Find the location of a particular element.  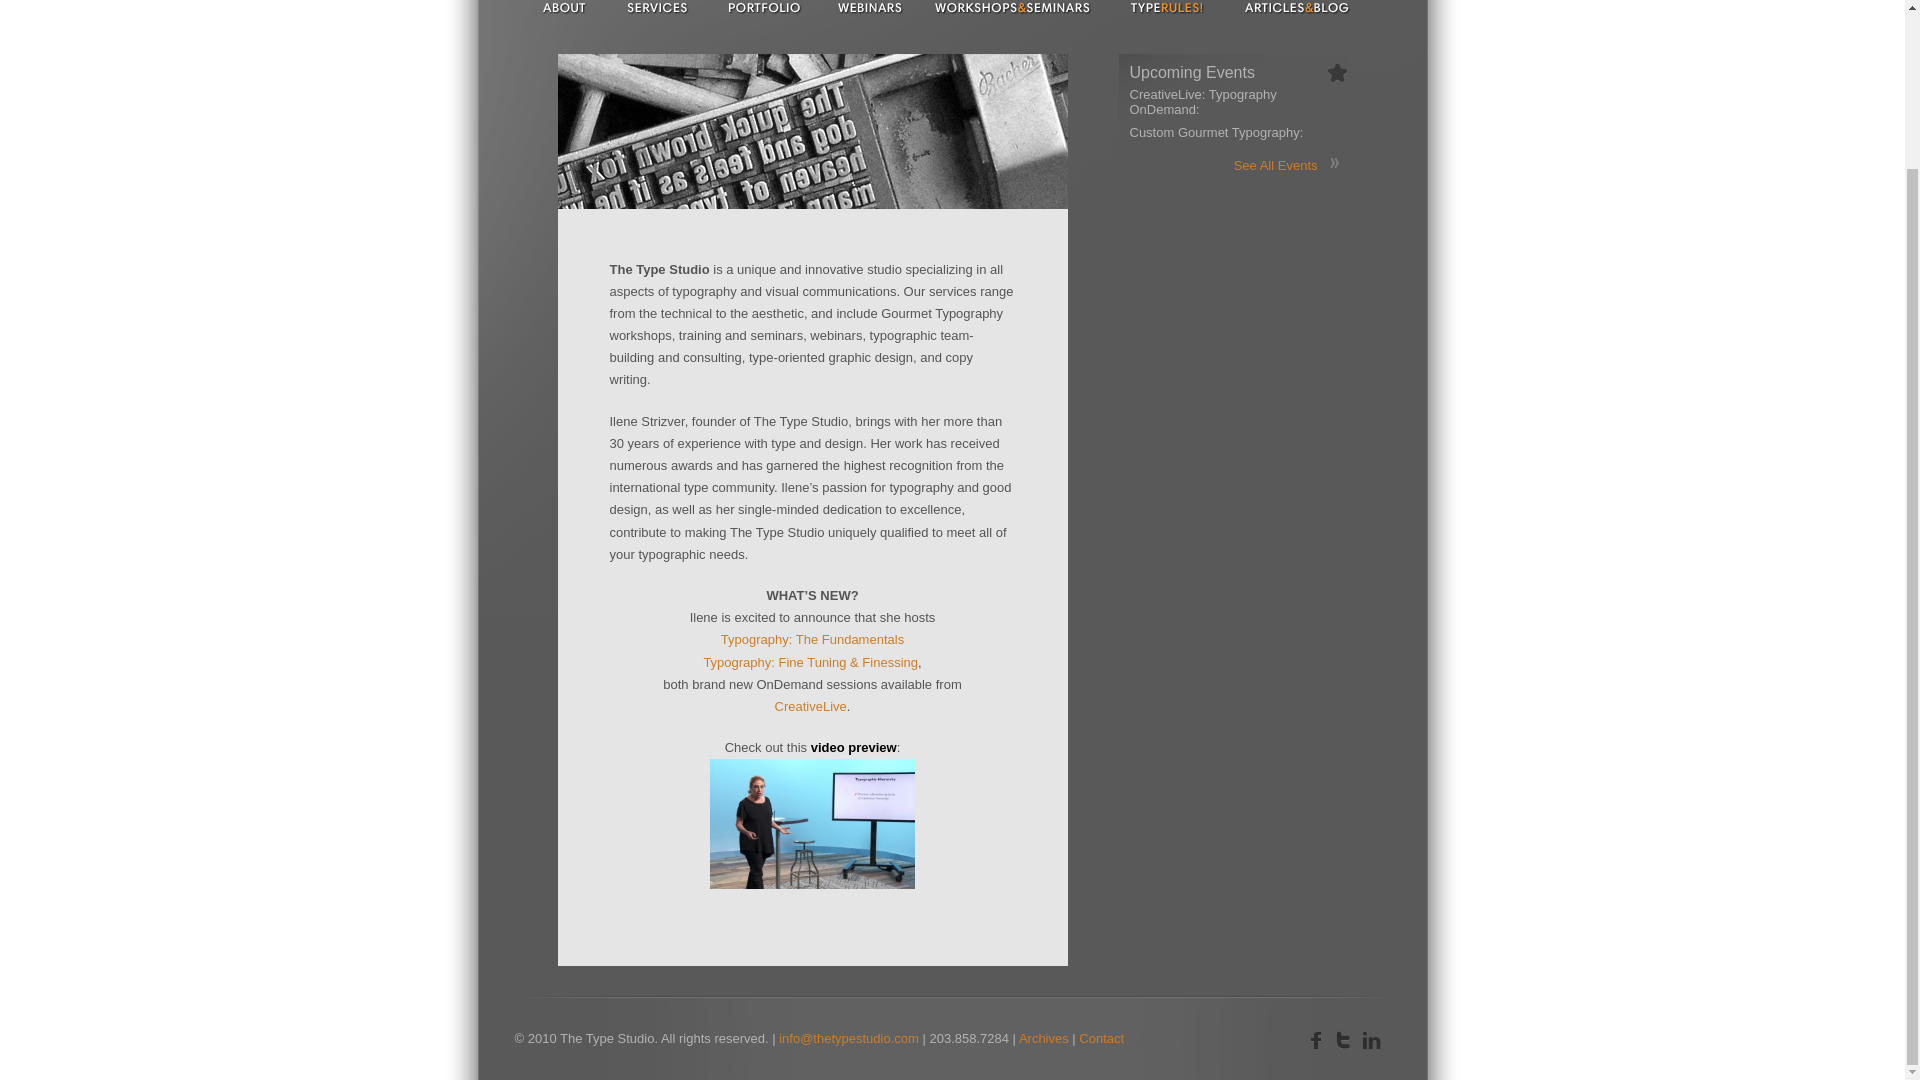

Typography: The Fundamentals is located at coordinates (812, 638).